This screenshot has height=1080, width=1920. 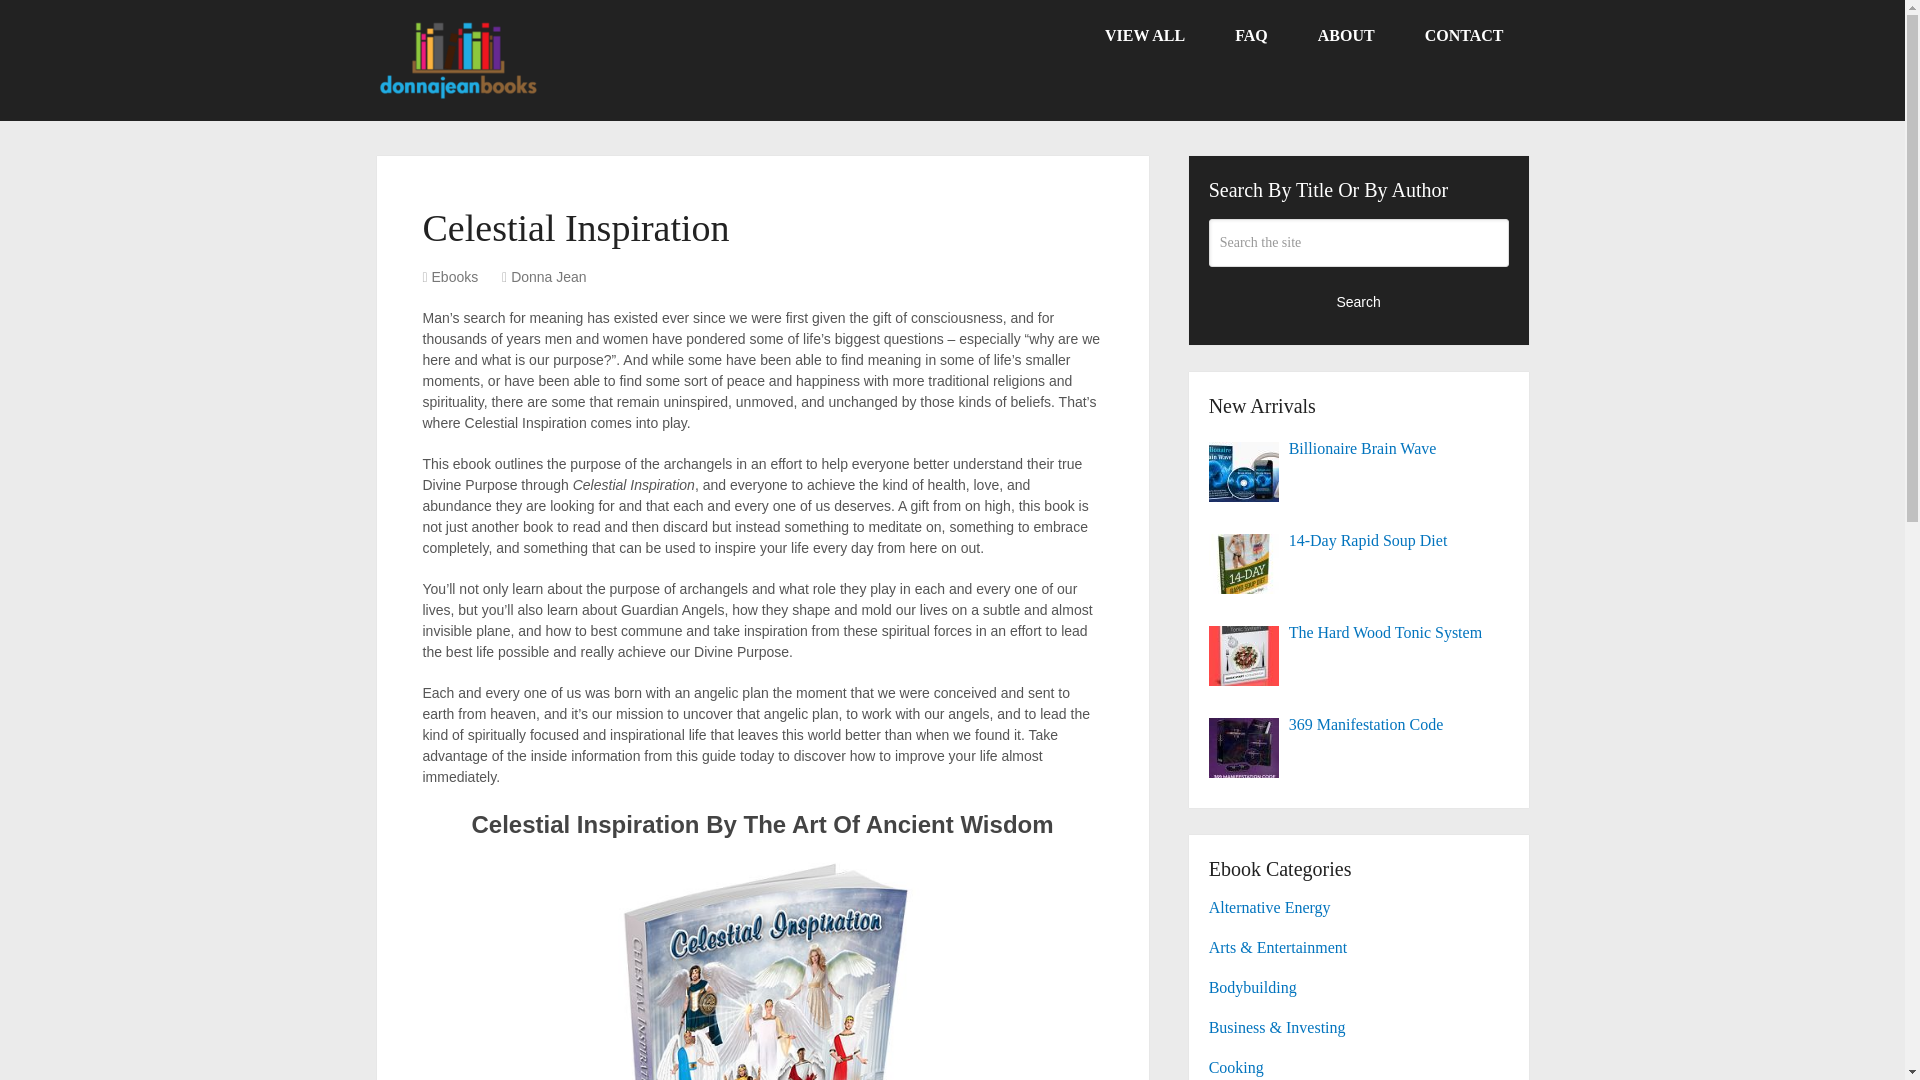 I want to click on ABOUT, so click(x=1346, y=36).